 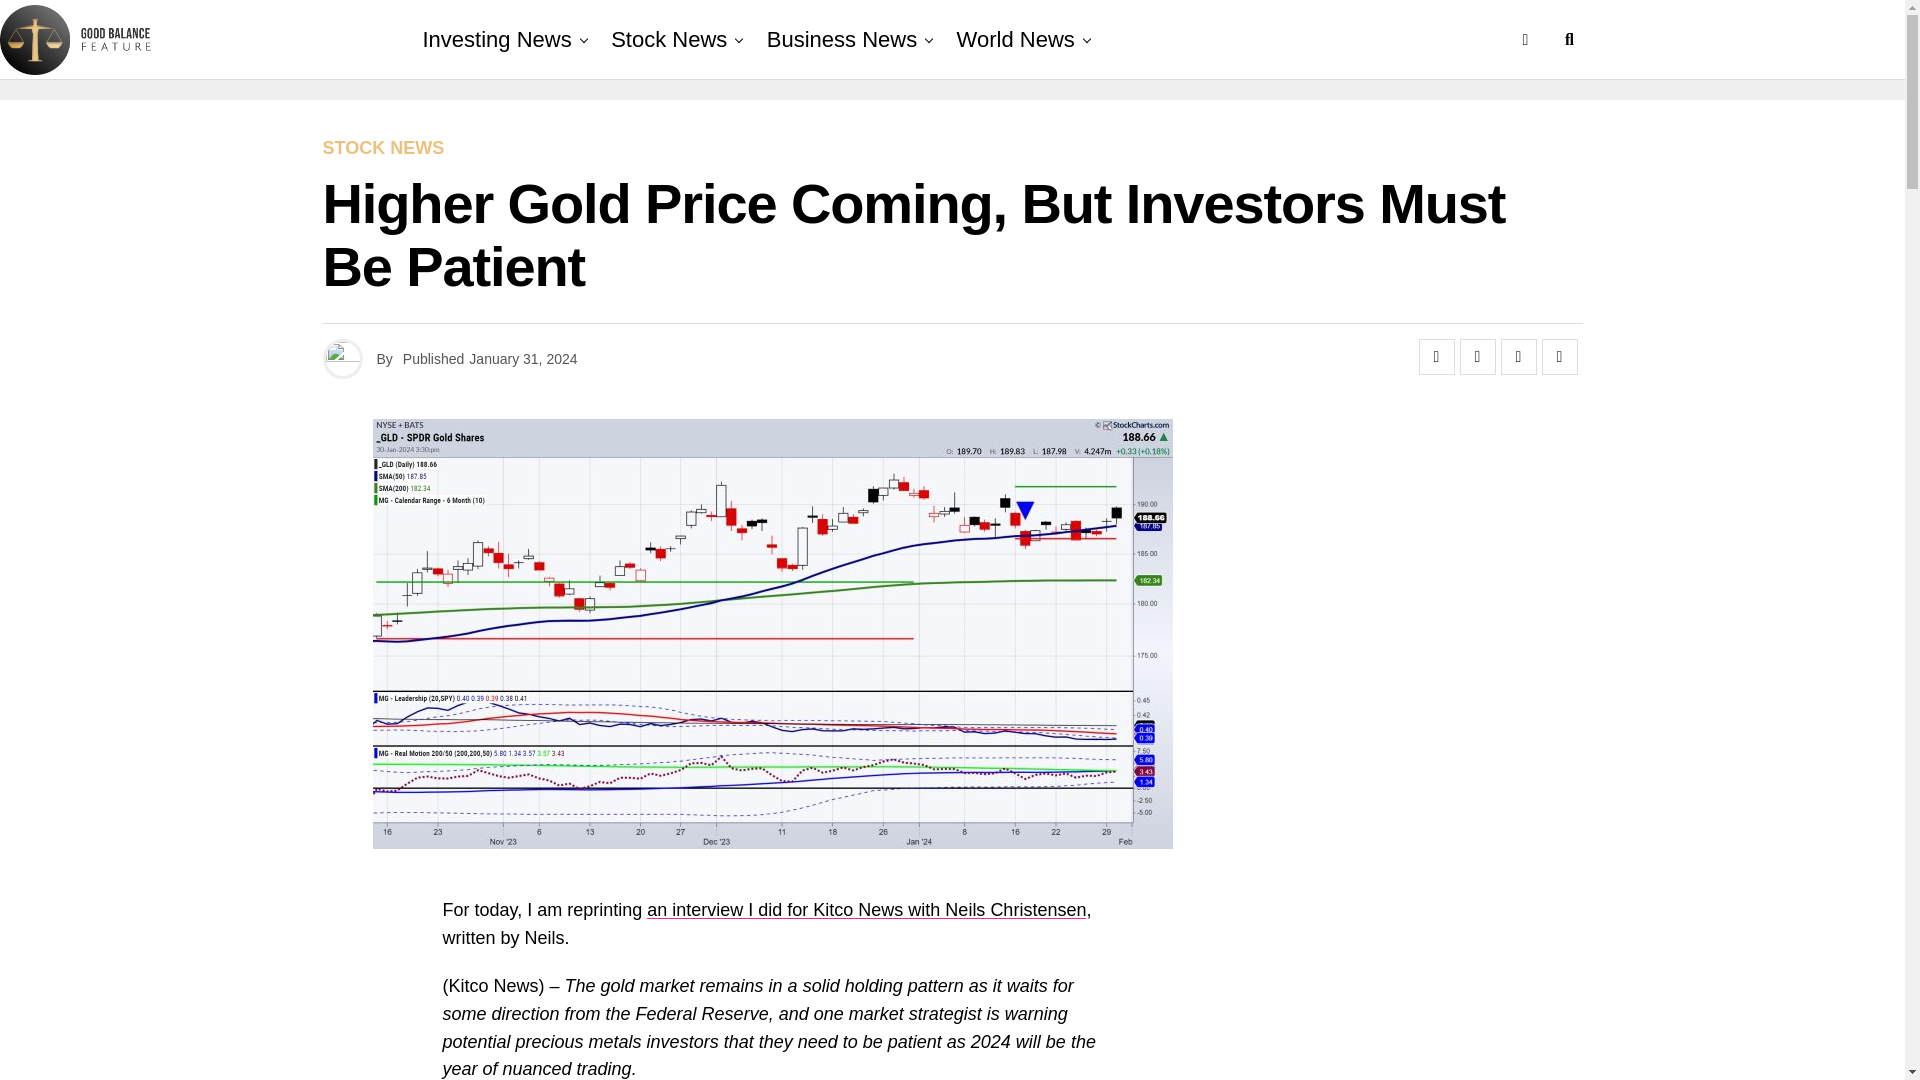 What do you see at coordinates (842, 40) in the screenshot?
I see `Business News` at bounding box center [842, 40].